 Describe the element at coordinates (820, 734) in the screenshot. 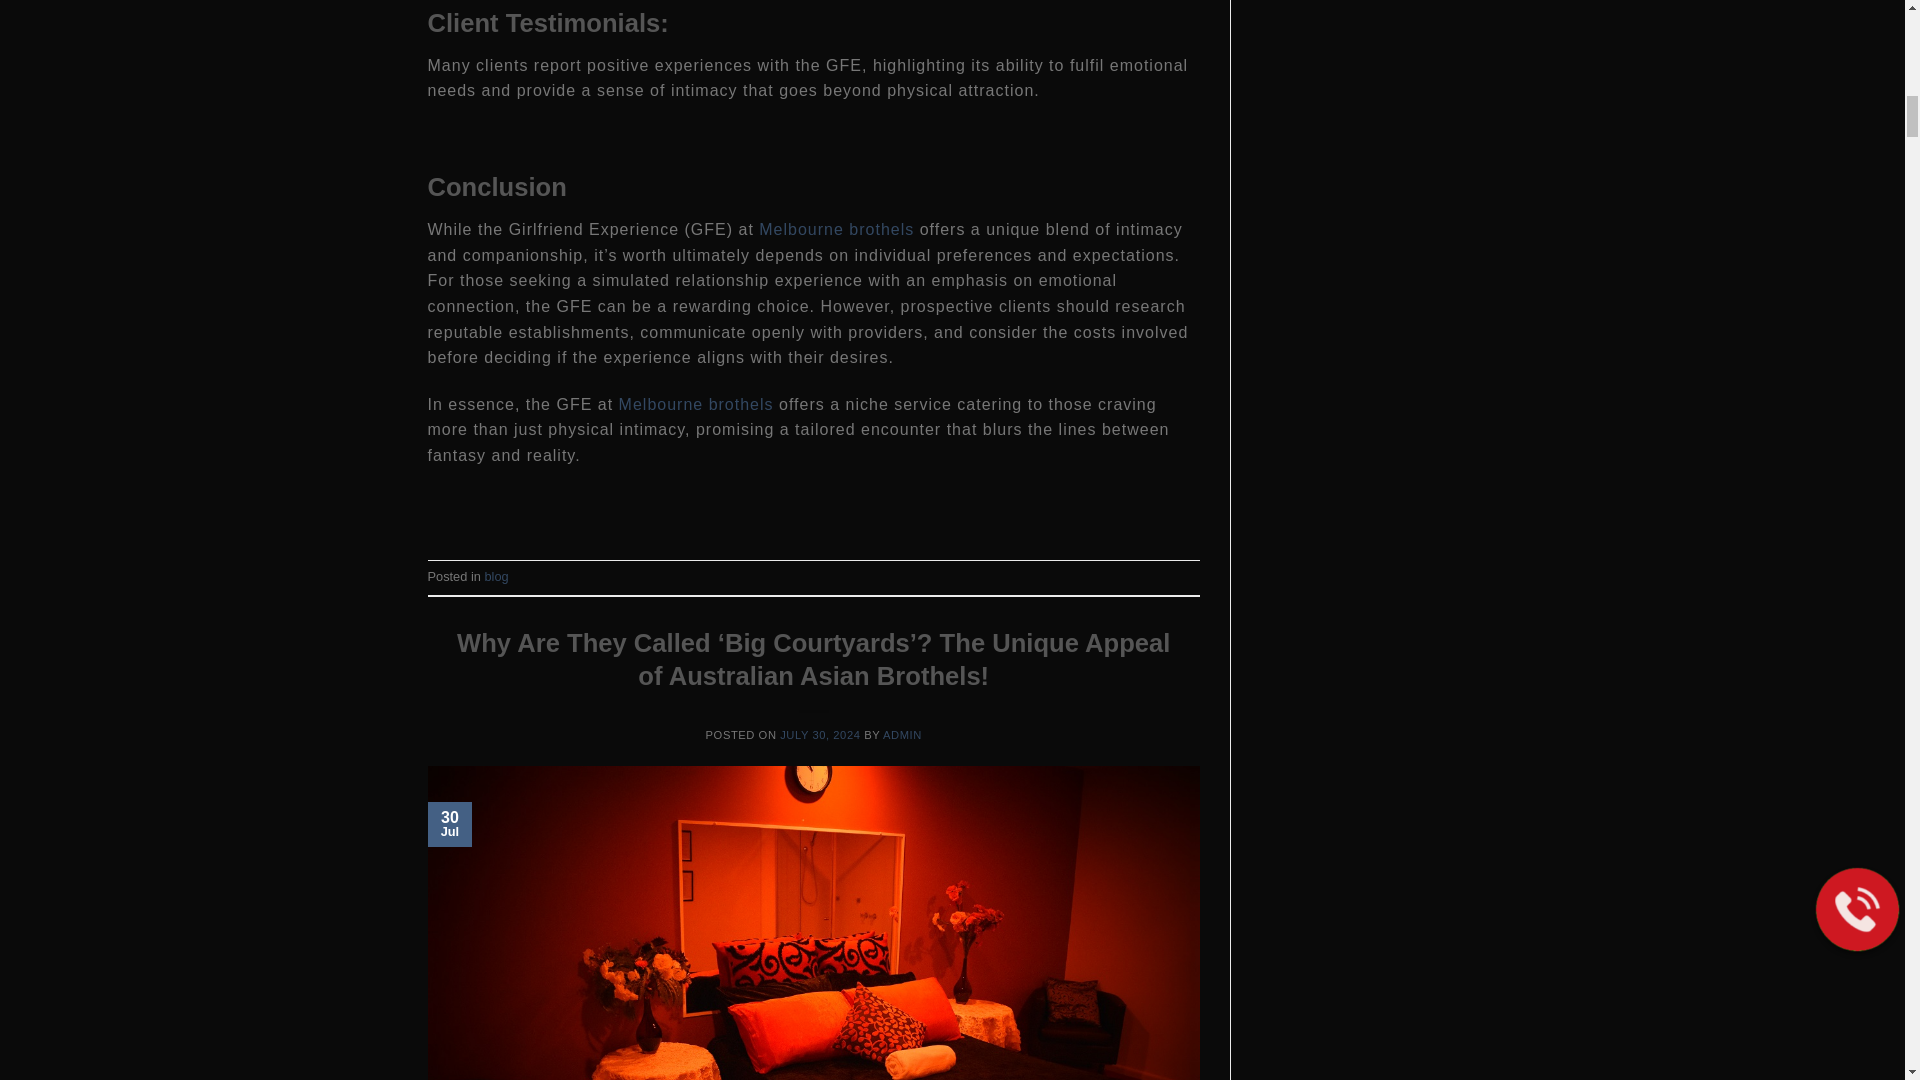

I see `JULY 30, 2024` at that location.